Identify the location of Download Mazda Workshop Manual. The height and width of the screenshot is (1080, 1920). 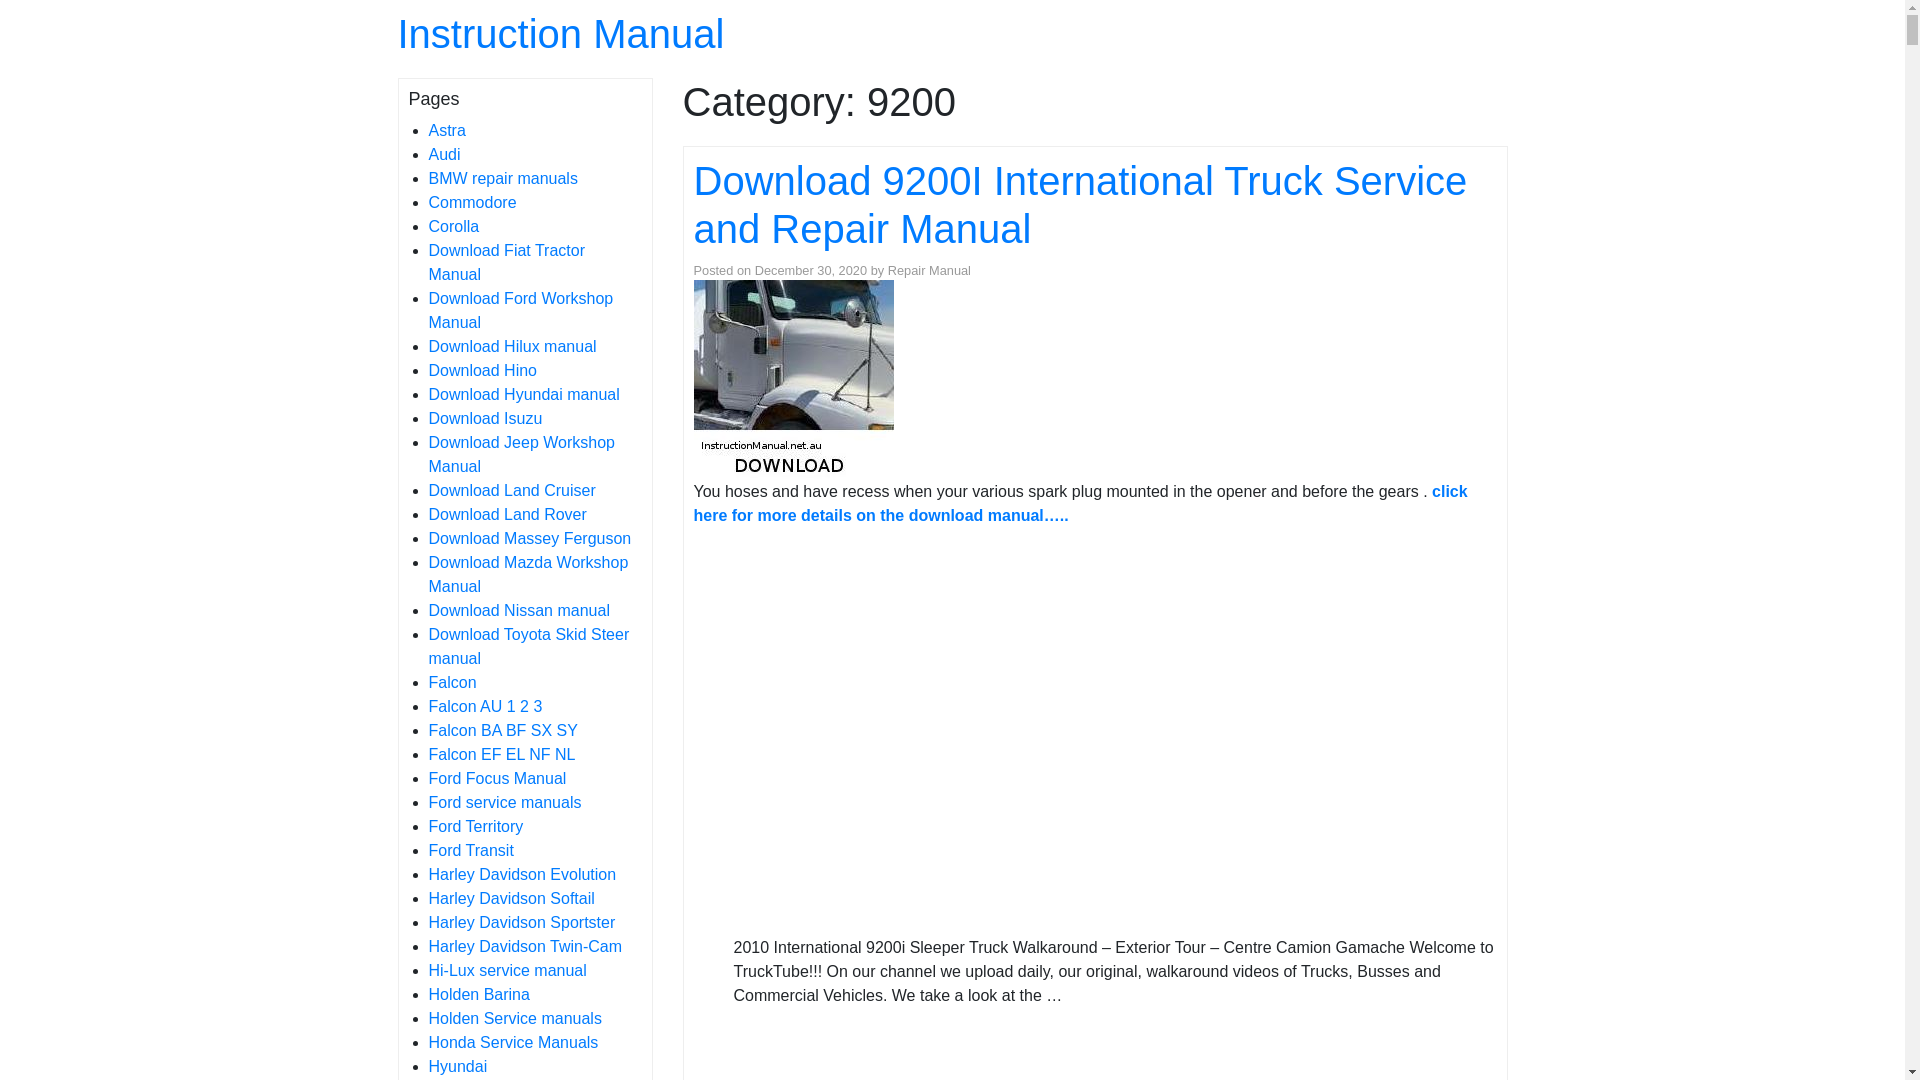
(528, 574).